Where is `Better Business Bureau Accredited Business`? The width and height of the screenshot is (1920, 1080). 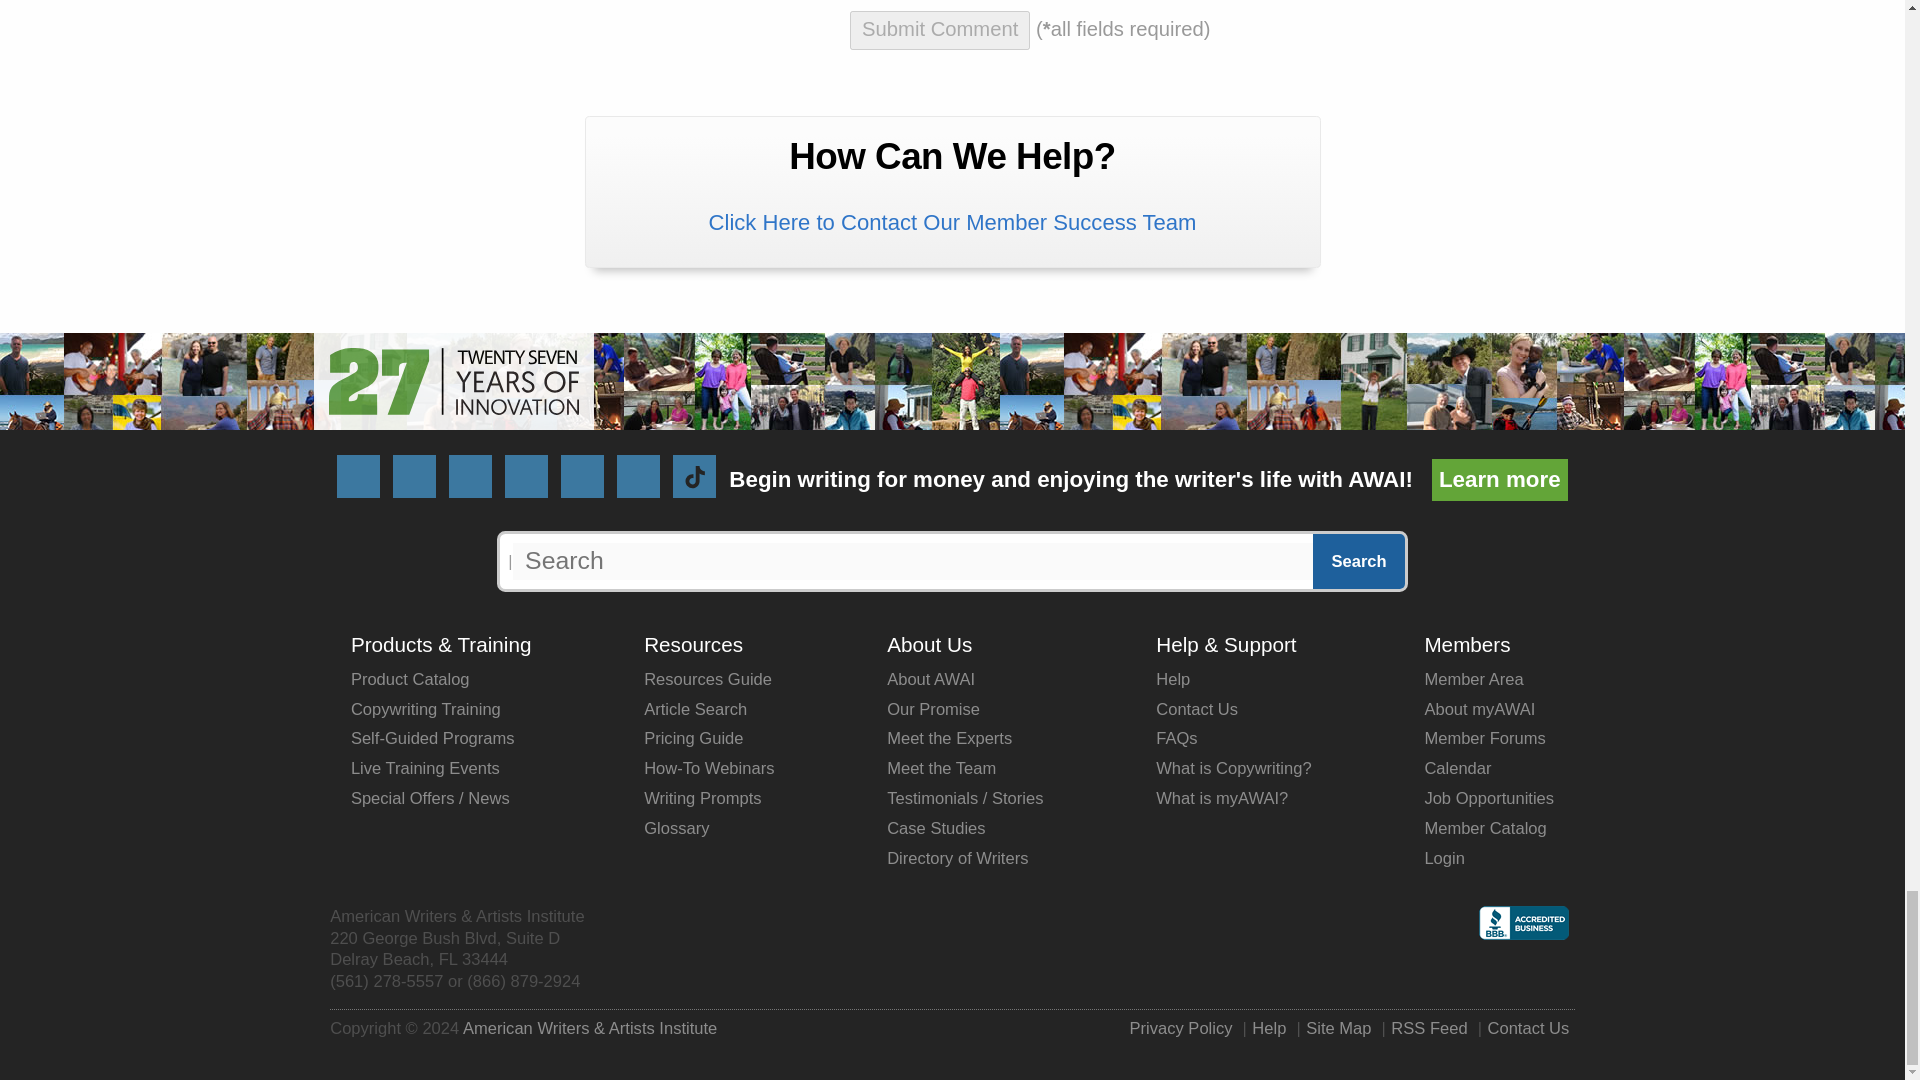
Better Business Bureau Accredited Business is located at coordinates (1523, 934).